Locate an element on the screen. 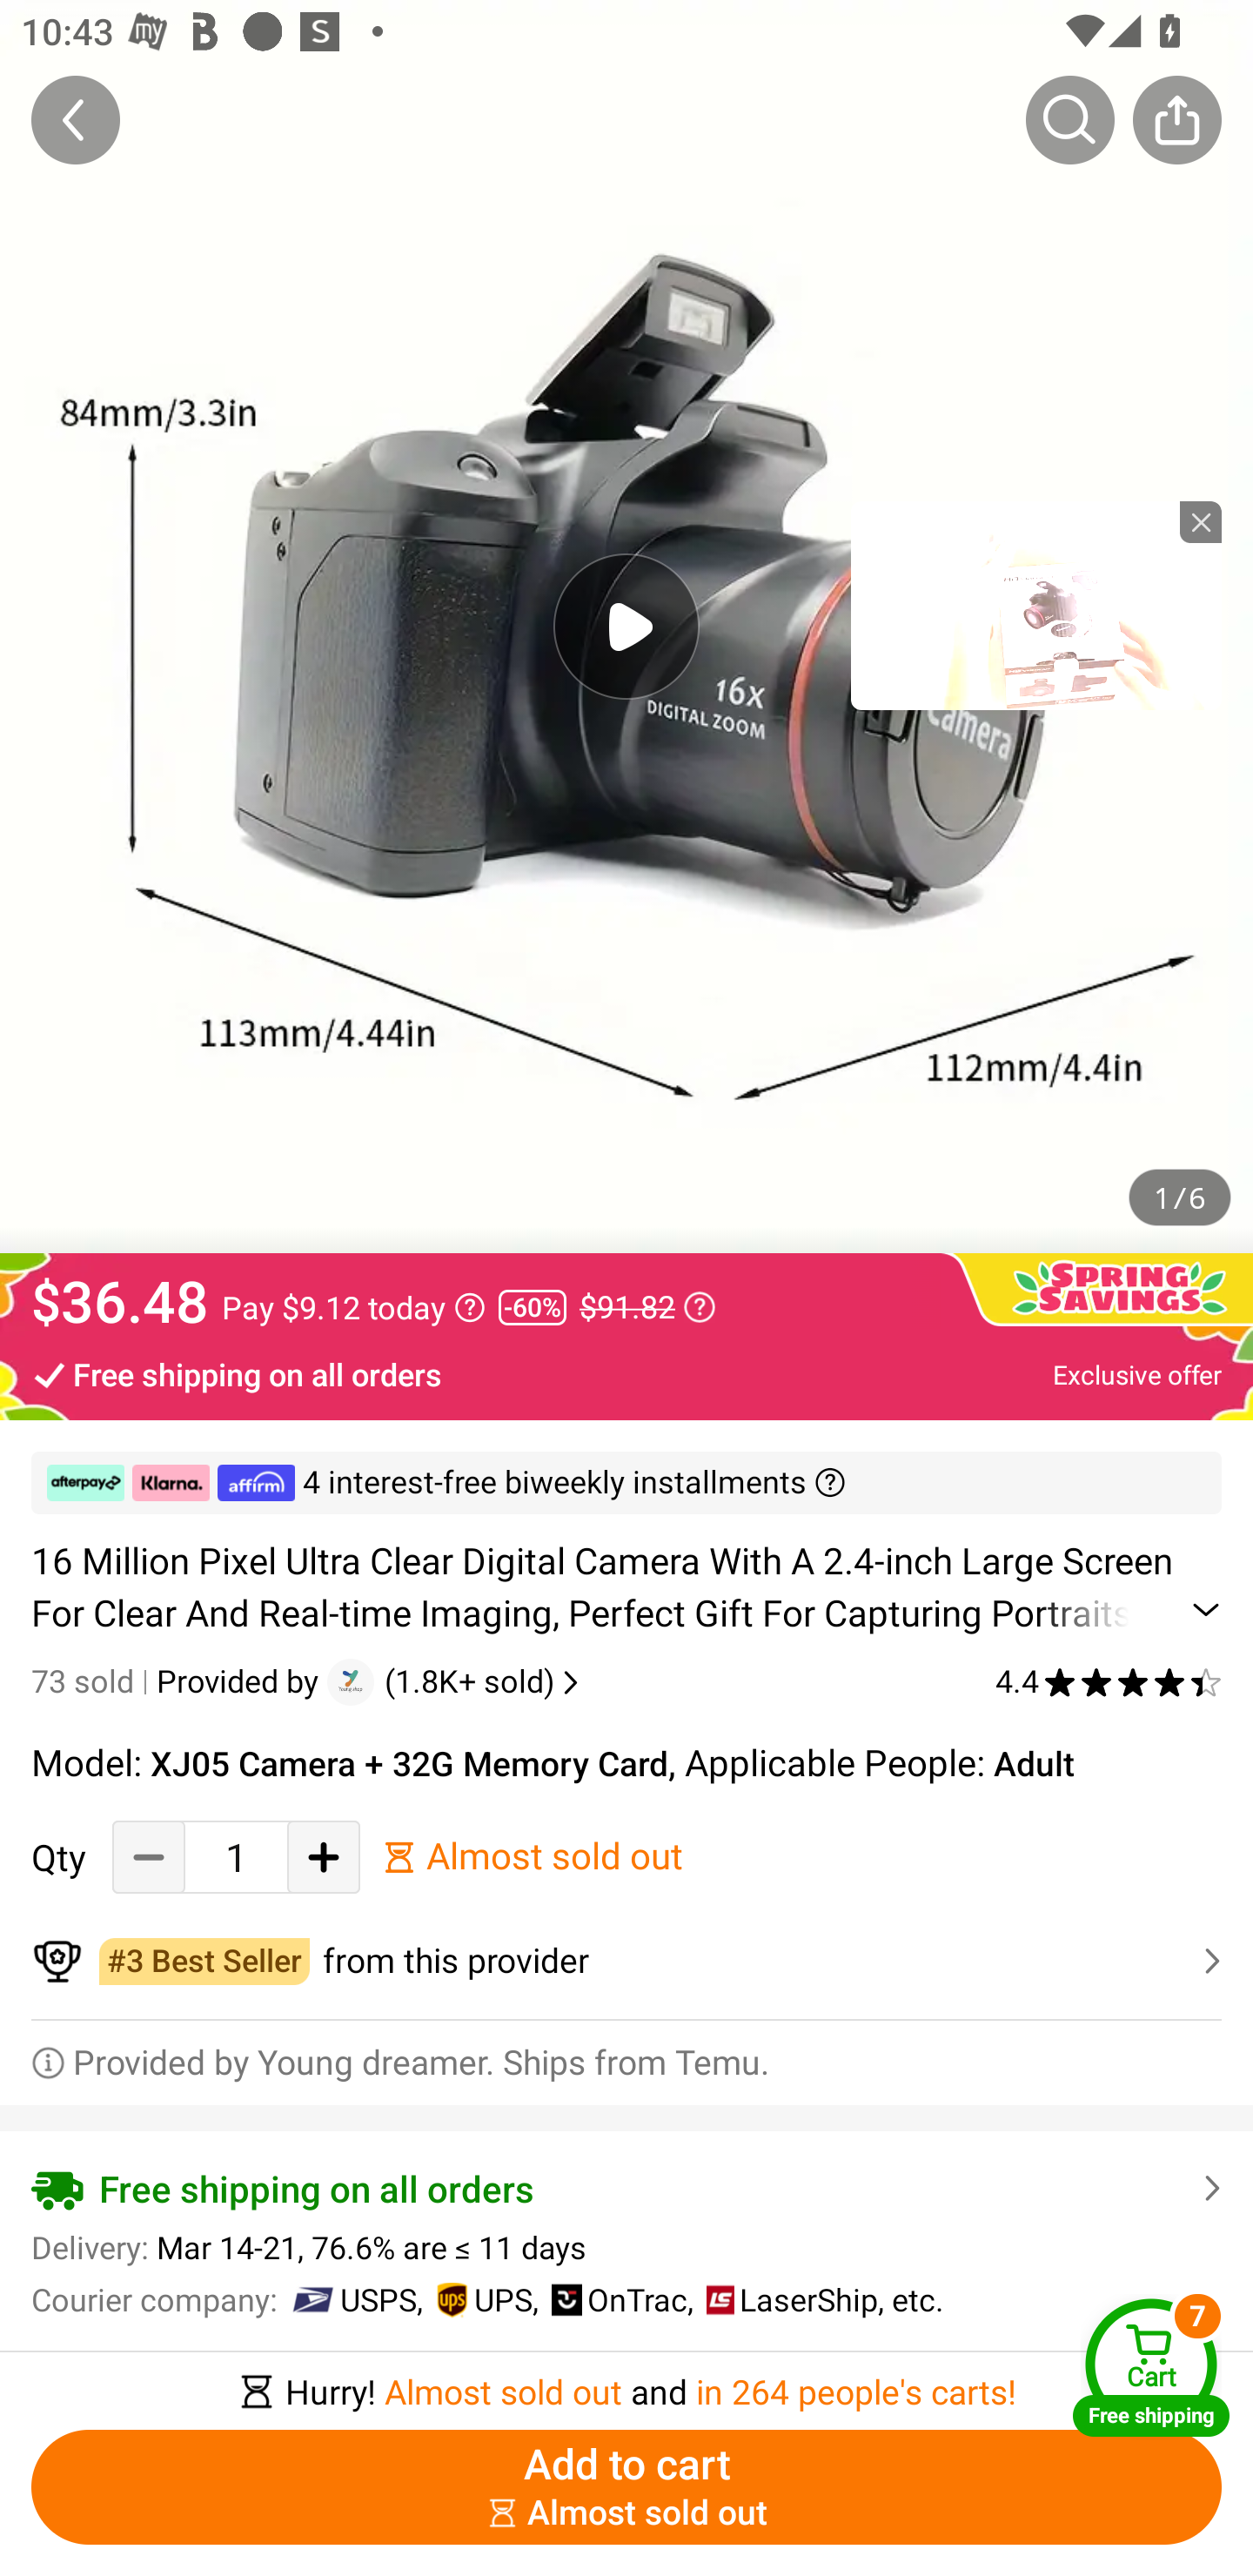  Add Quantity button is located at coordinates (324, 1857).